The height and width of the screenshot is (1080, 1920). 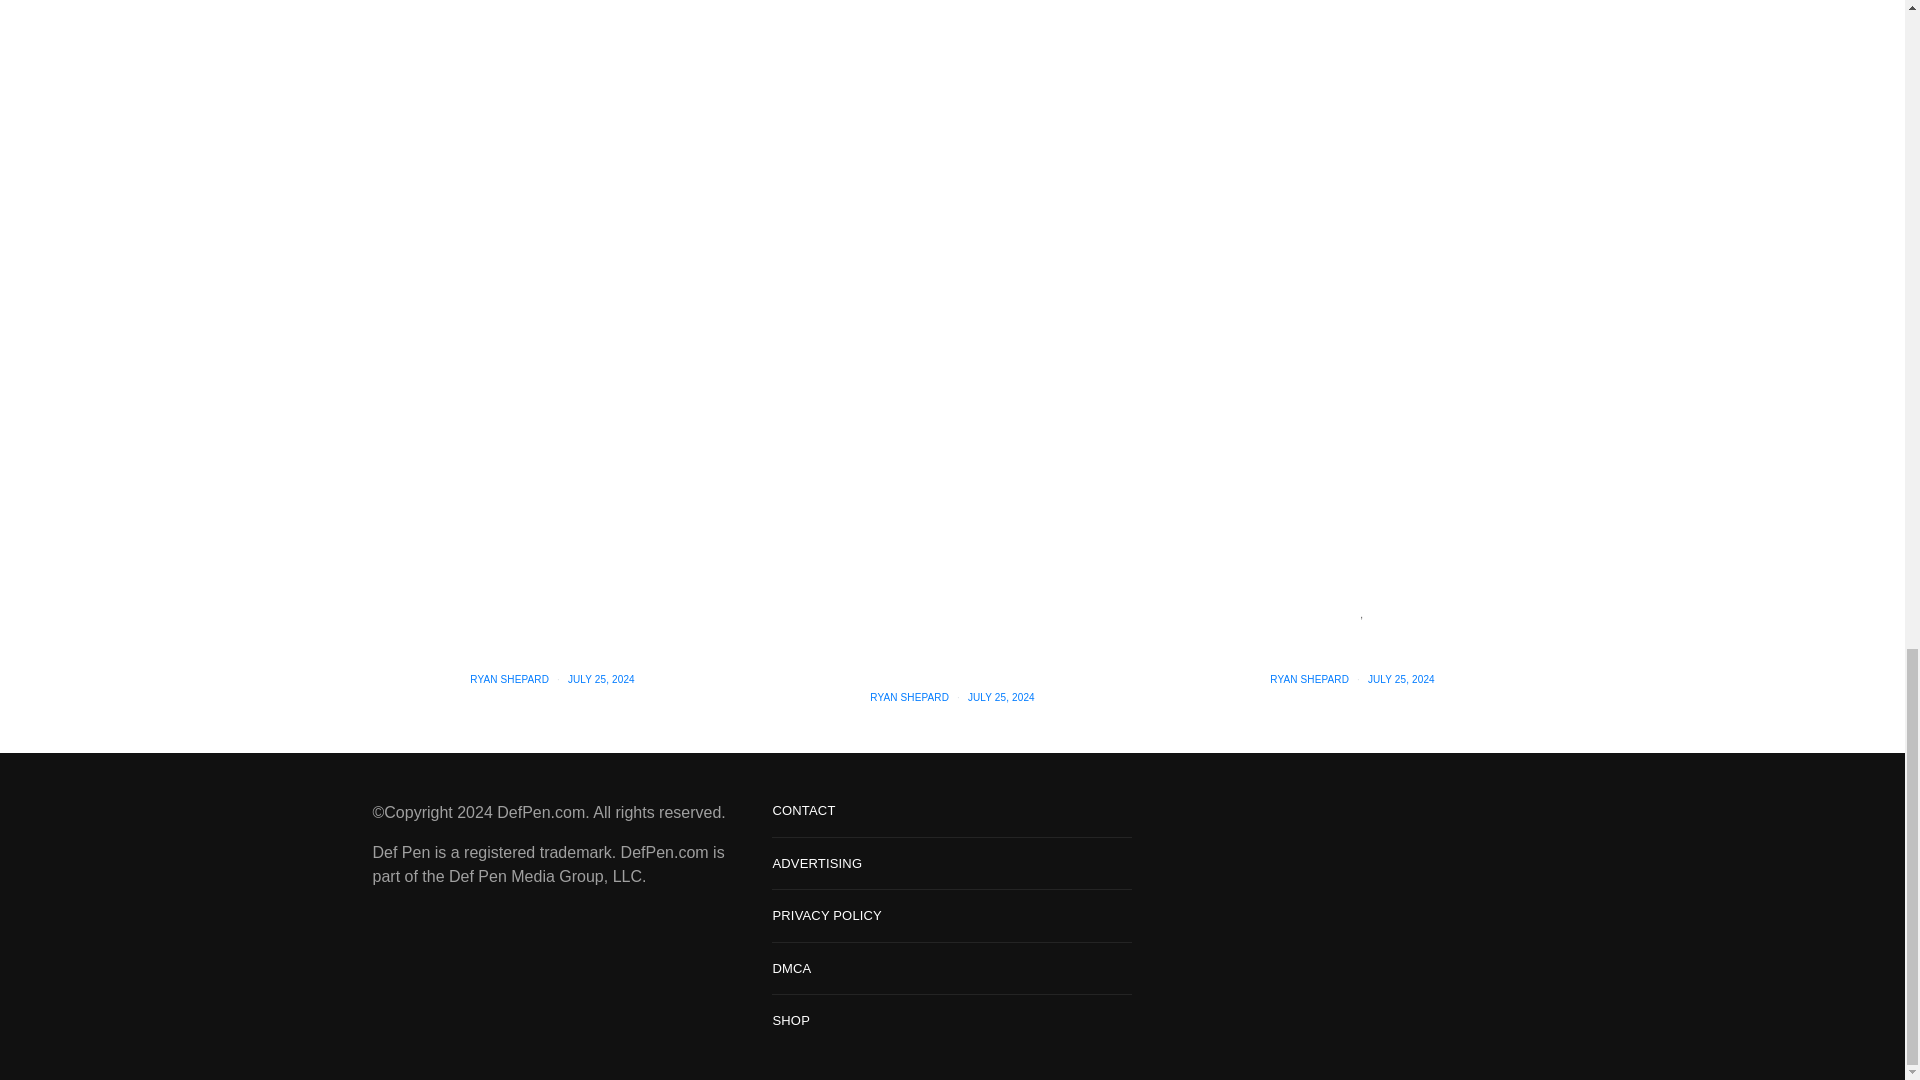 I want to click on View all posts by Ryan Shepard, so click(x=1309, y=678).